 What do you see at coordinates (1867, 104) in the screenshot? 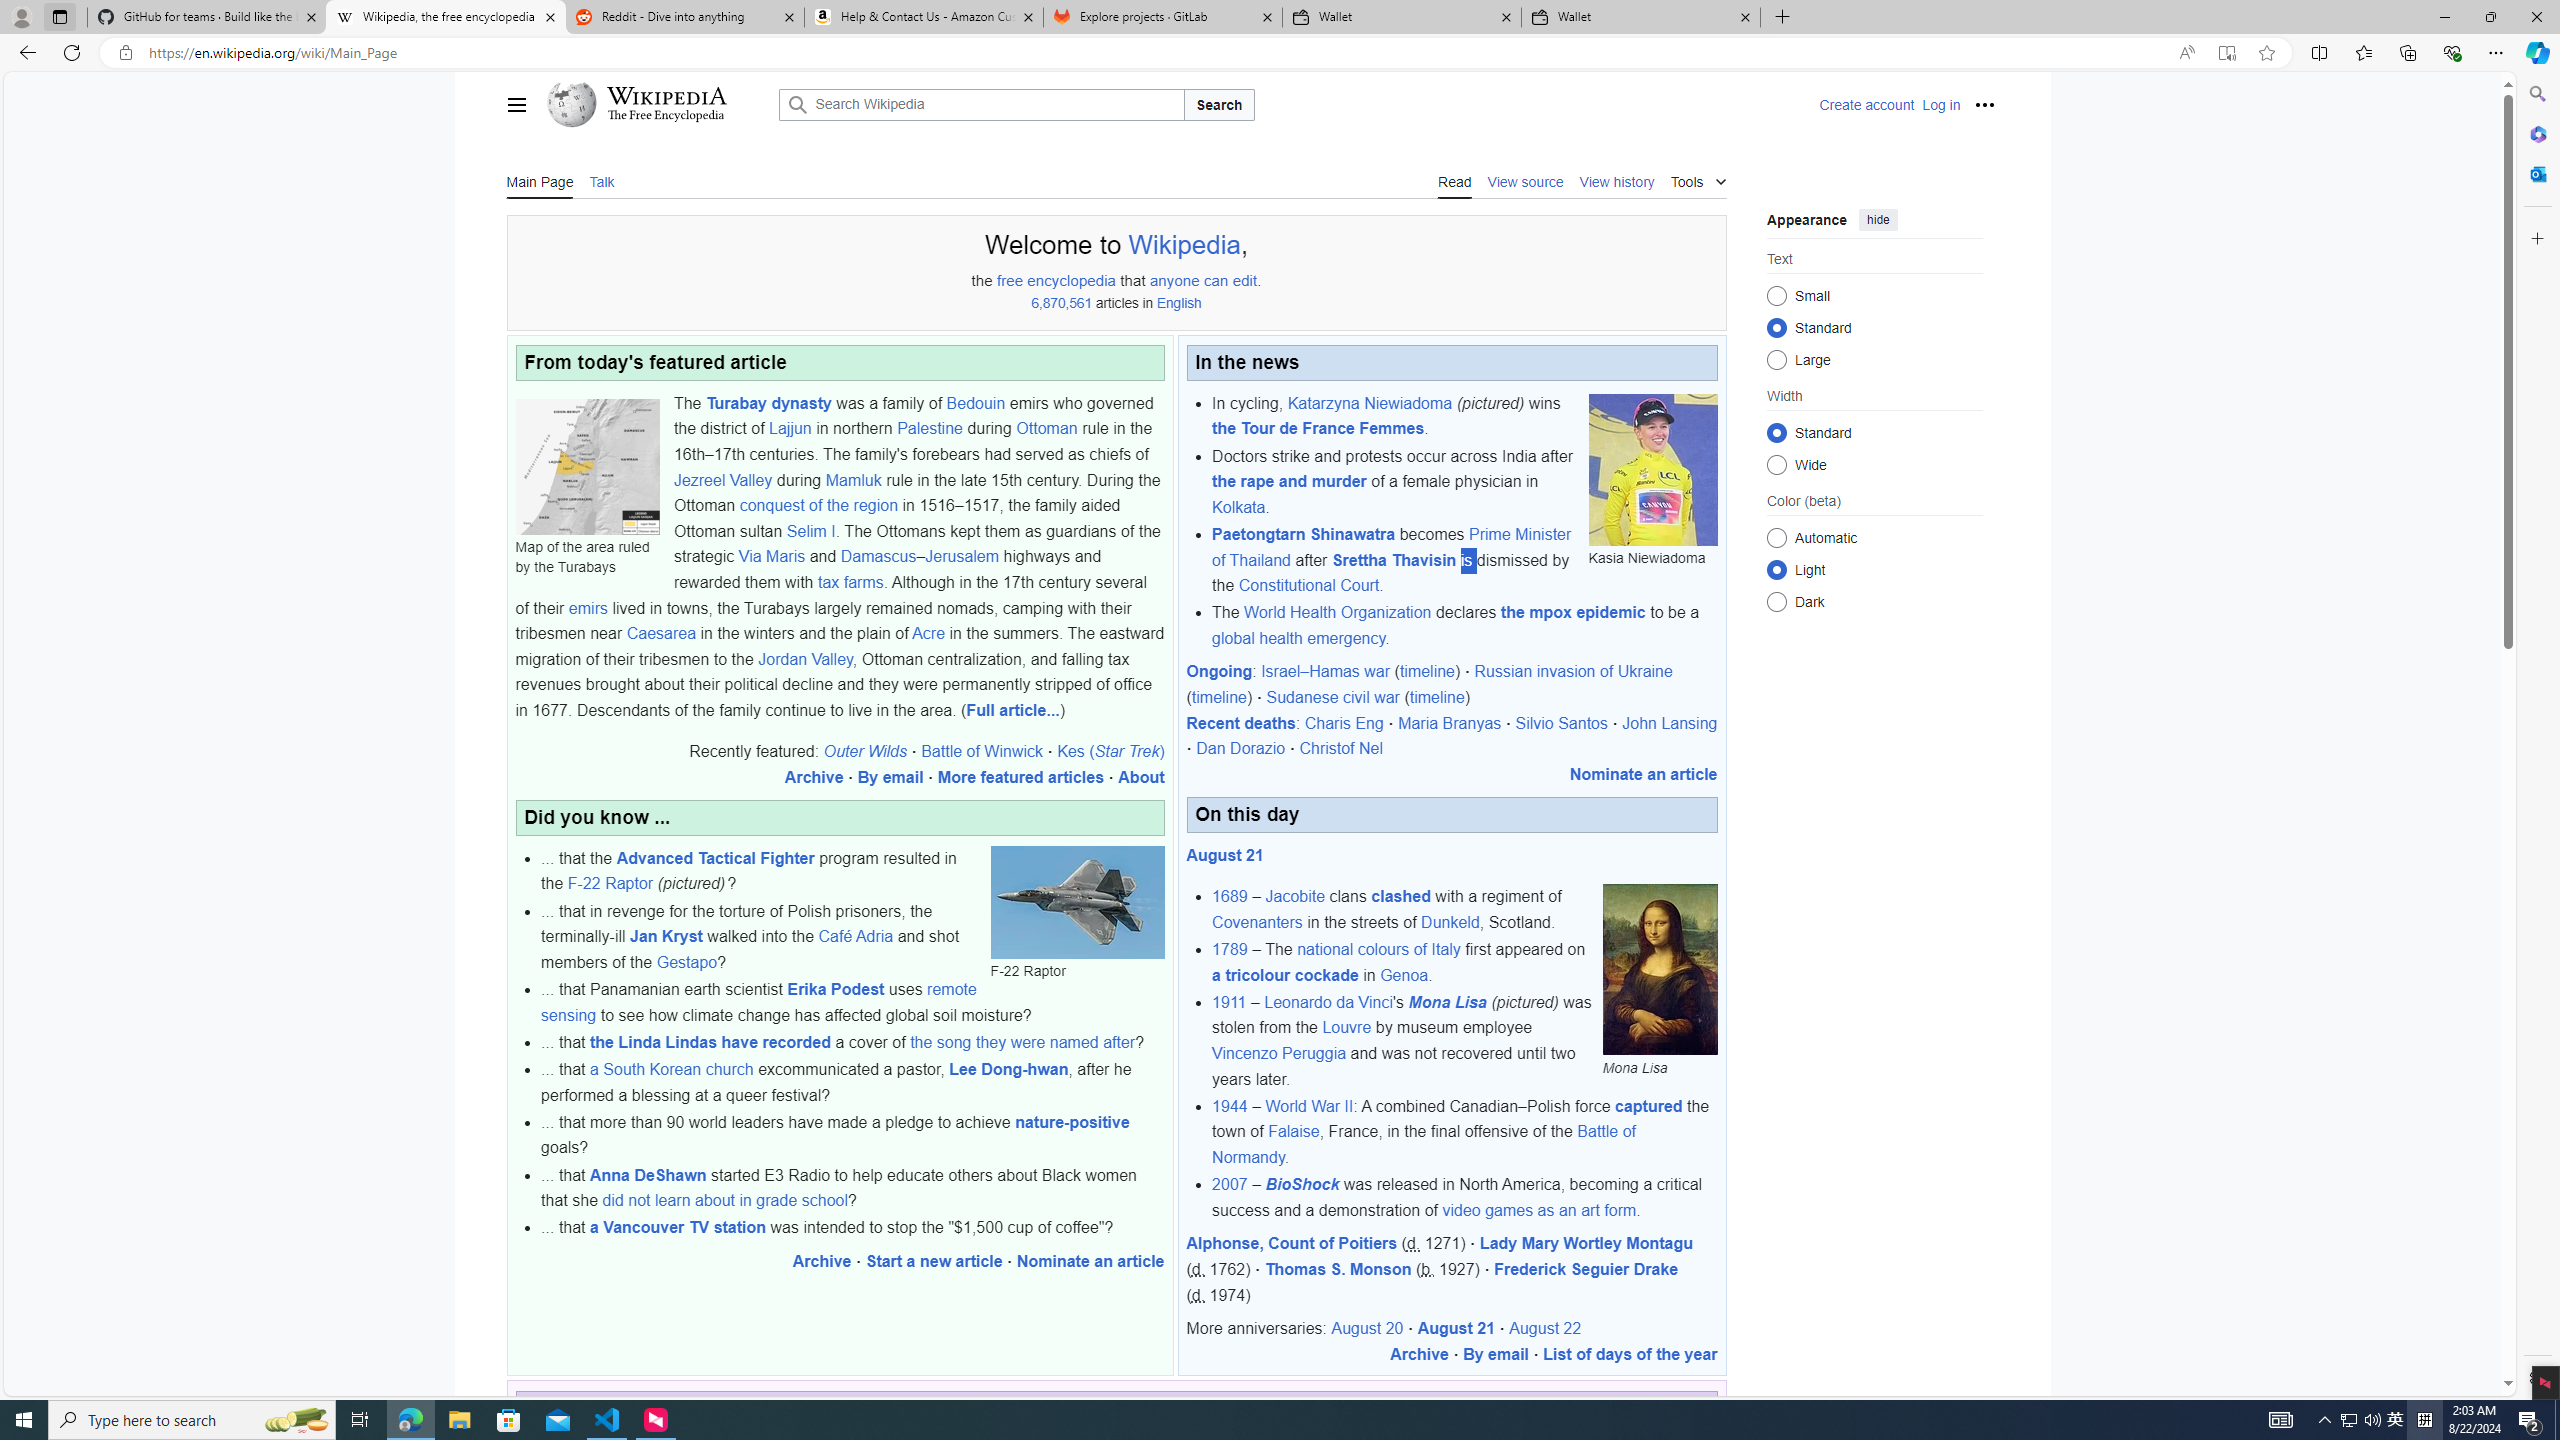
I see `Create account` at bounding box center [1867, 104].